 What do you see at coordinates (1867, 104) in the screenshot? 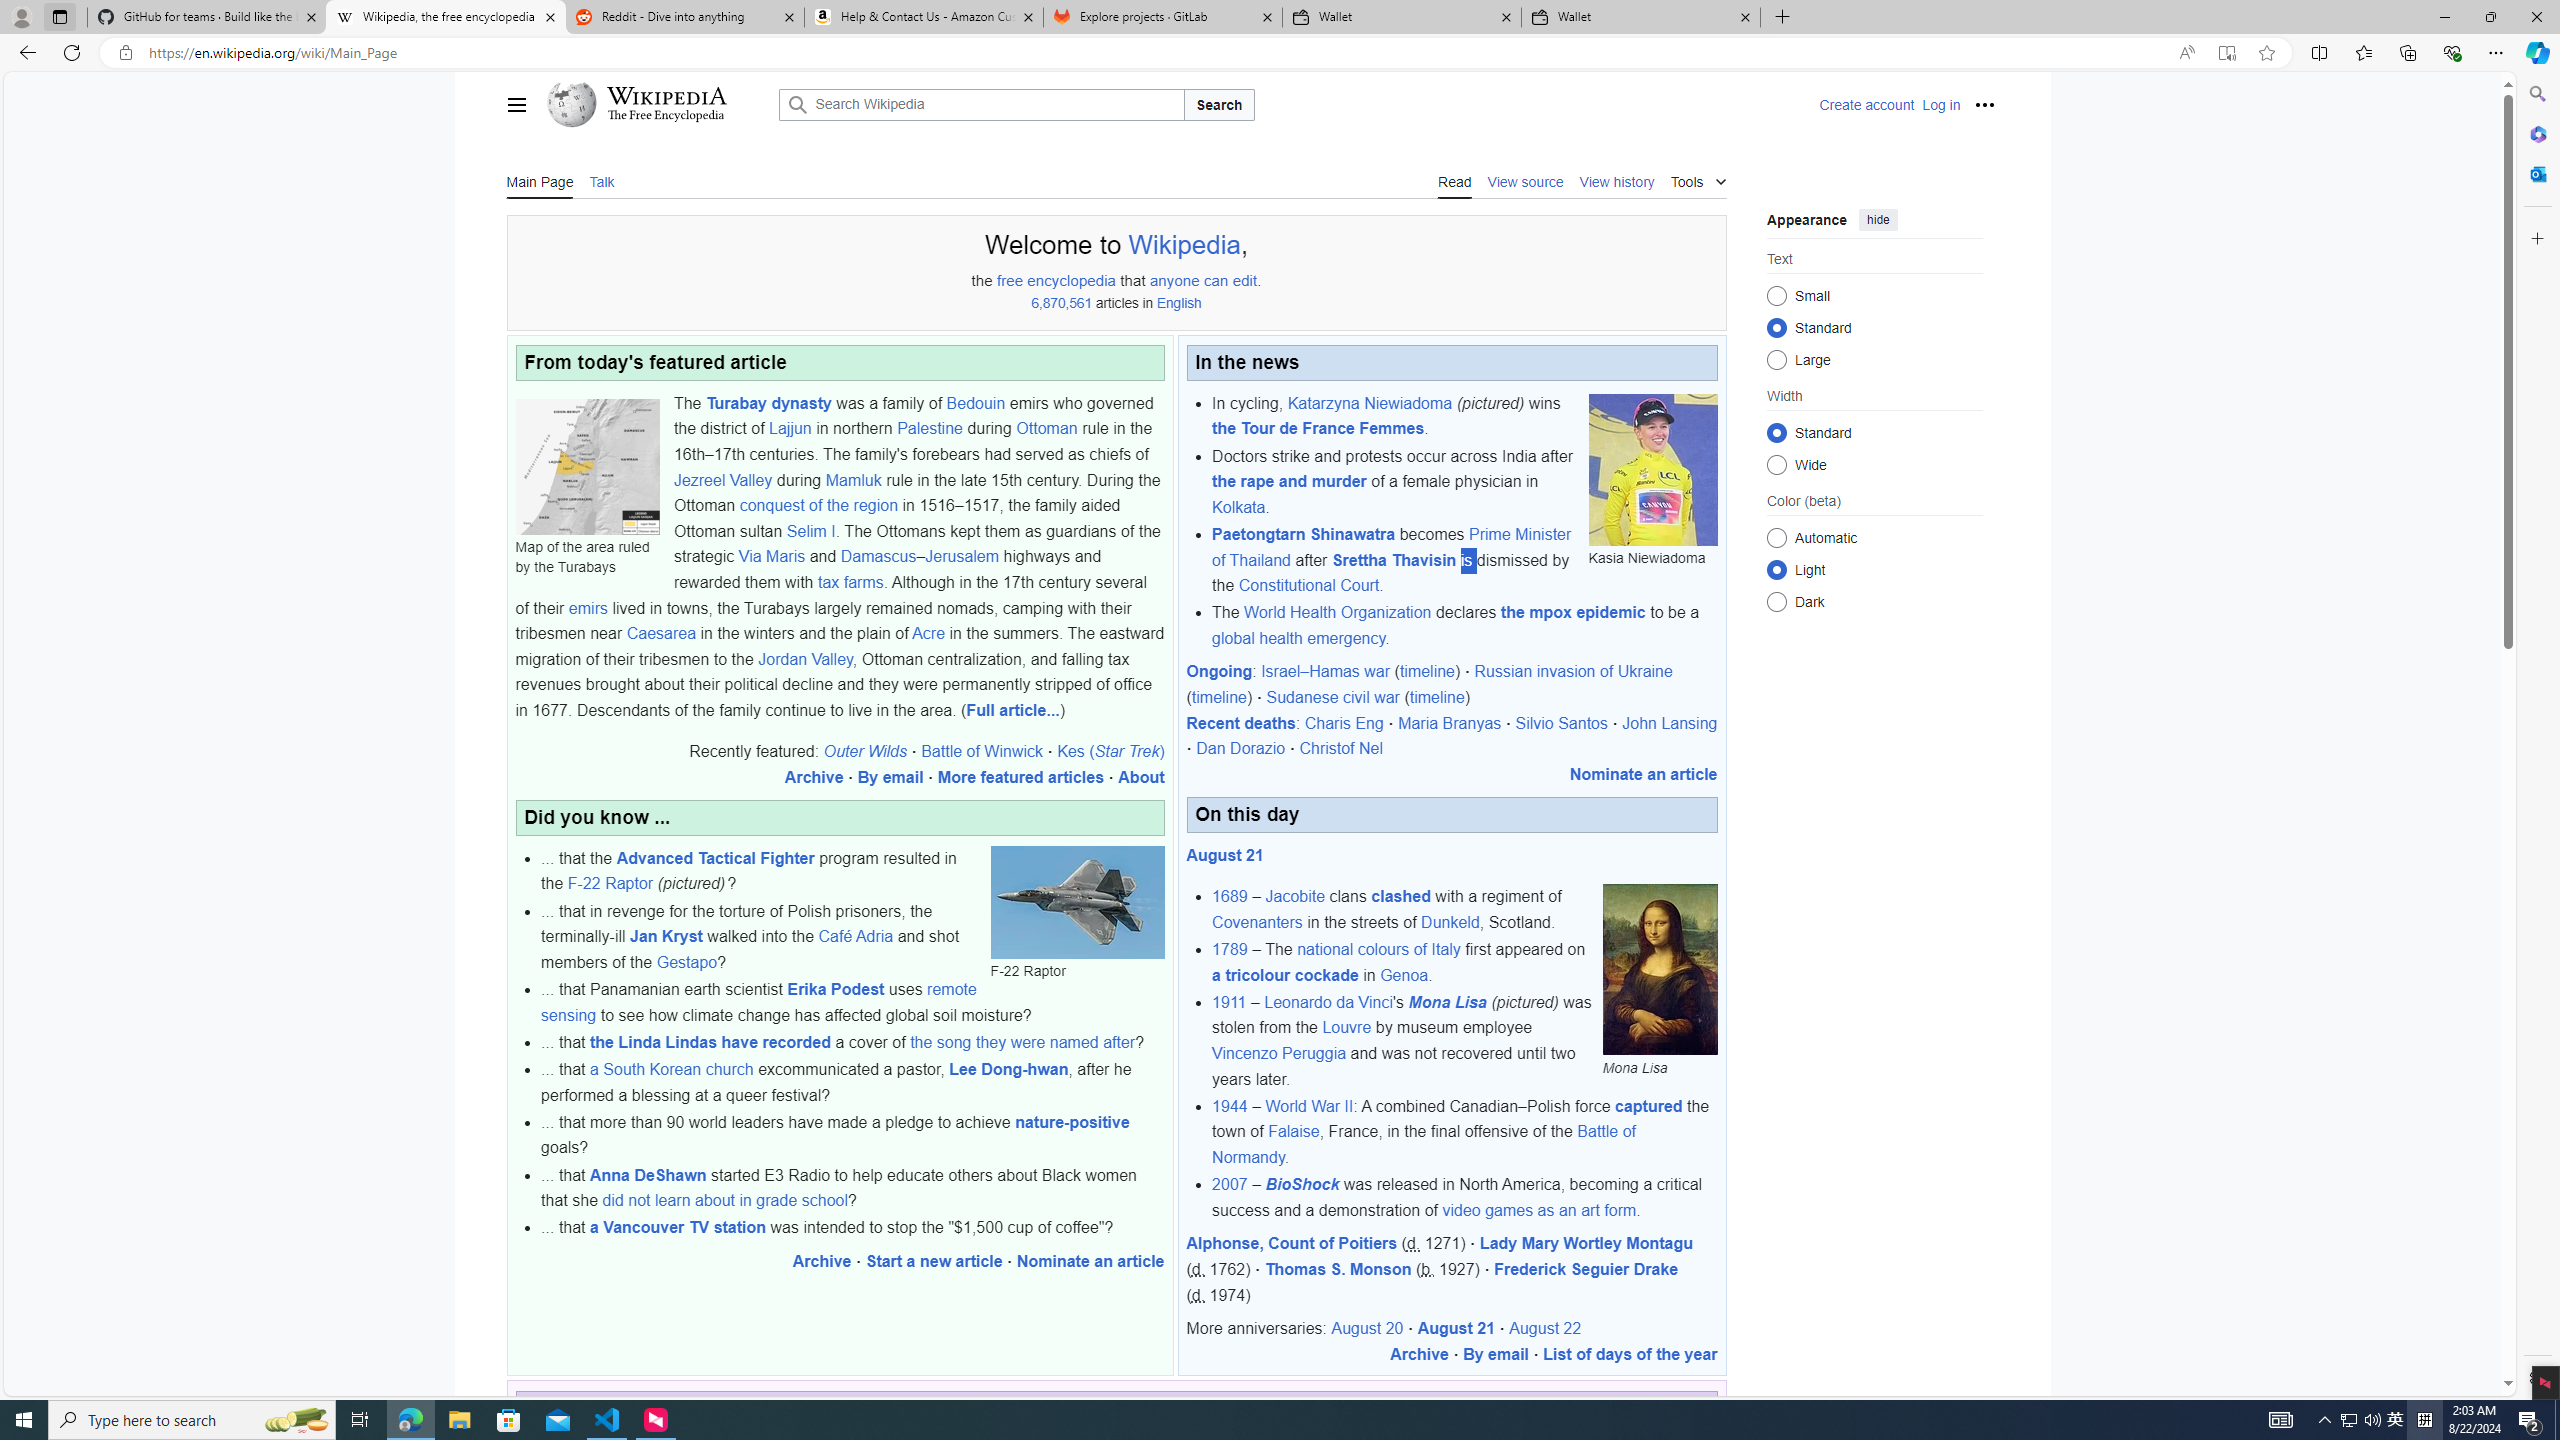
I see `Create account` at bounding box center [1867, 104].